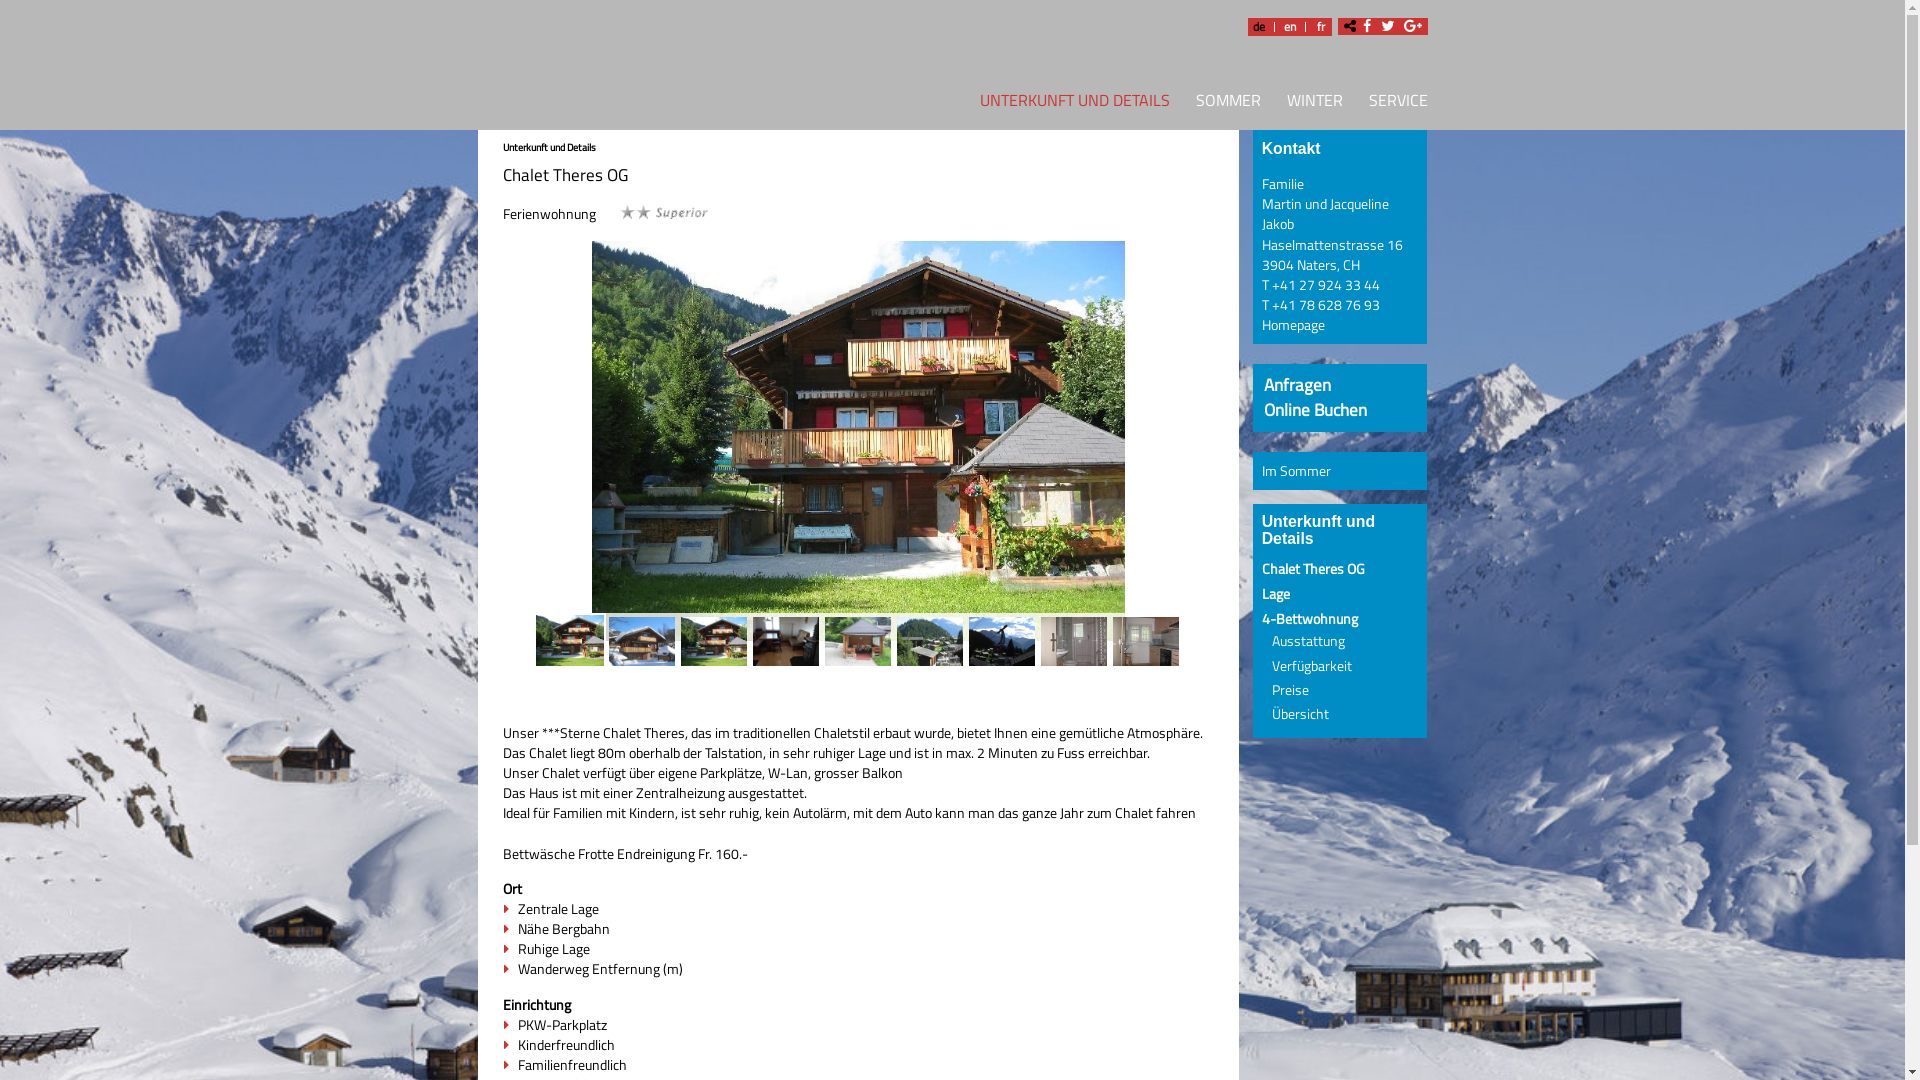 The width and height of the screenshot is (1920, 1080). Describe the element at coordinates (1310, 619) in the screenshot. I see `4-Bettwohnung` at that location.